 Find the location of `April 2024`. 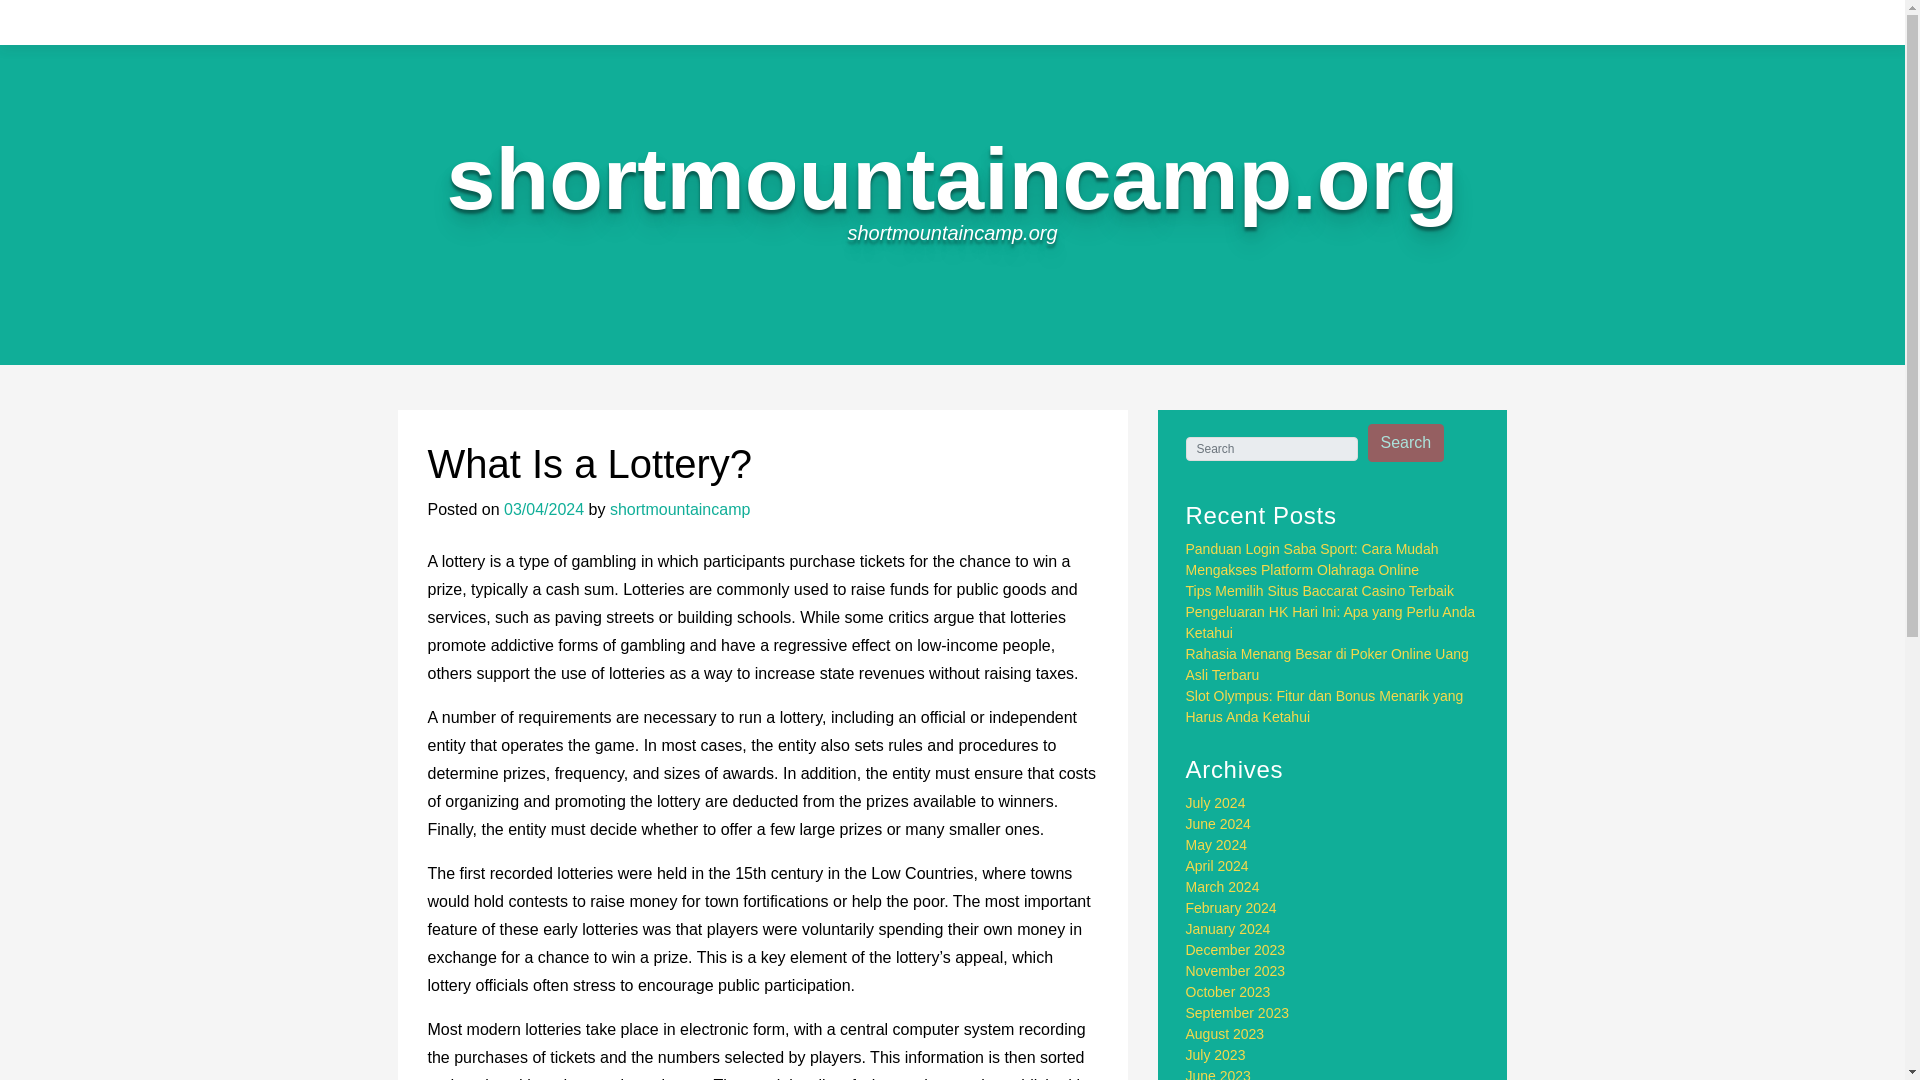

April 2024 is located at coordinates (1218, 865).